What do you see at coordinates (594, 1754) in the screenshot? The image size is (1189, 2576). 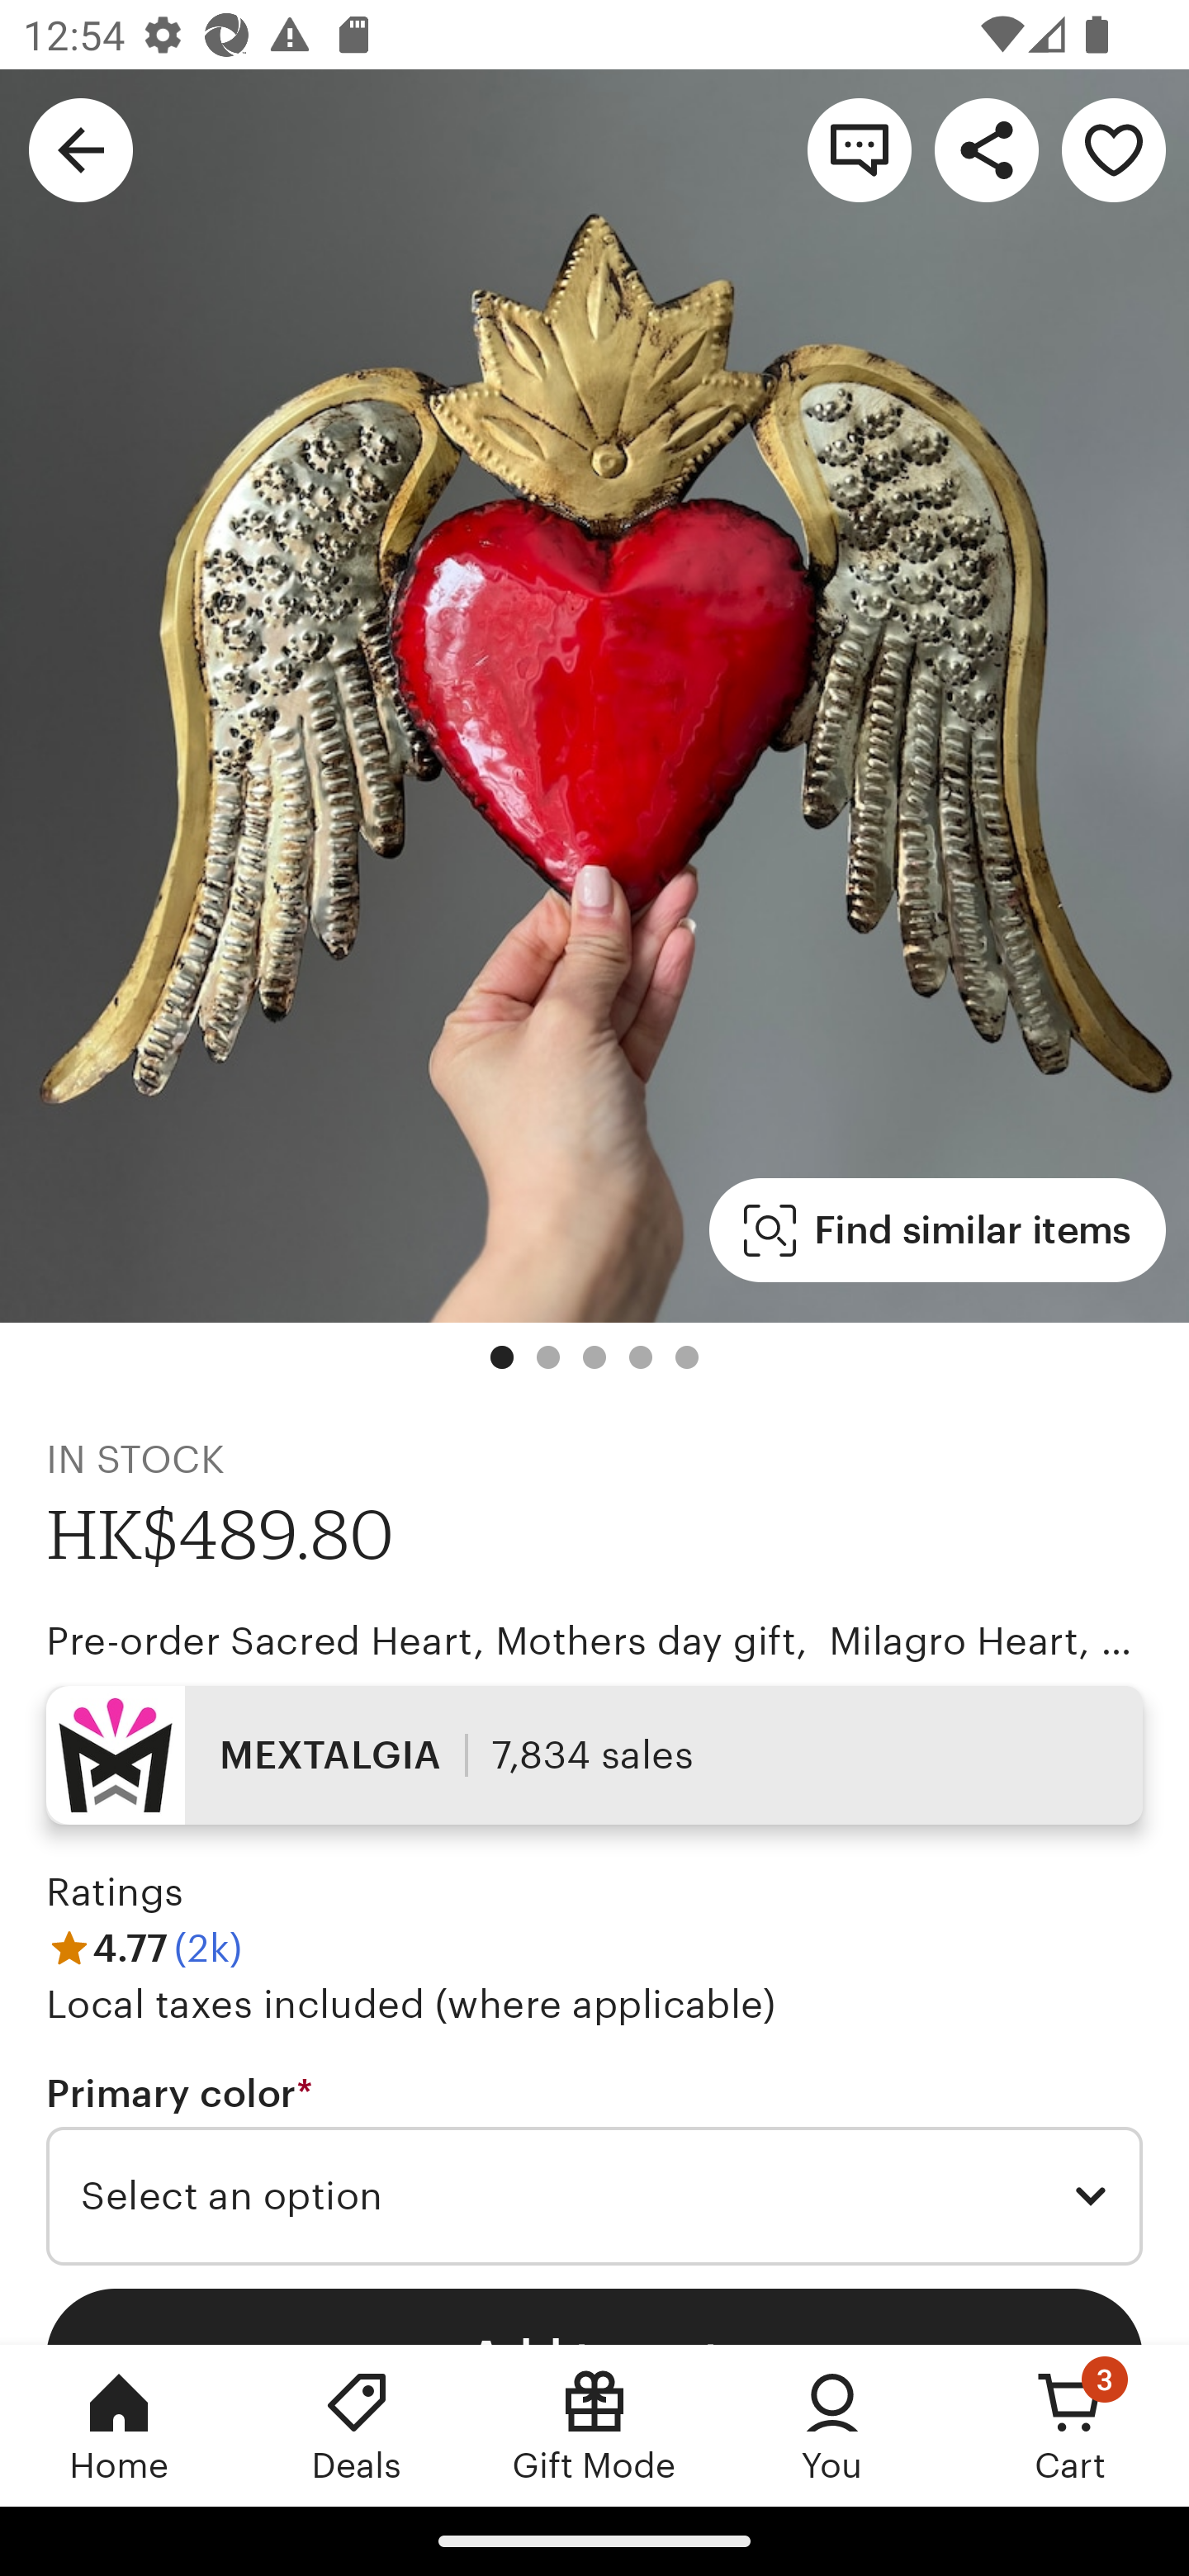 I see `MEXTALGIA 7,834 sales` at bounding box center [594, 1754].